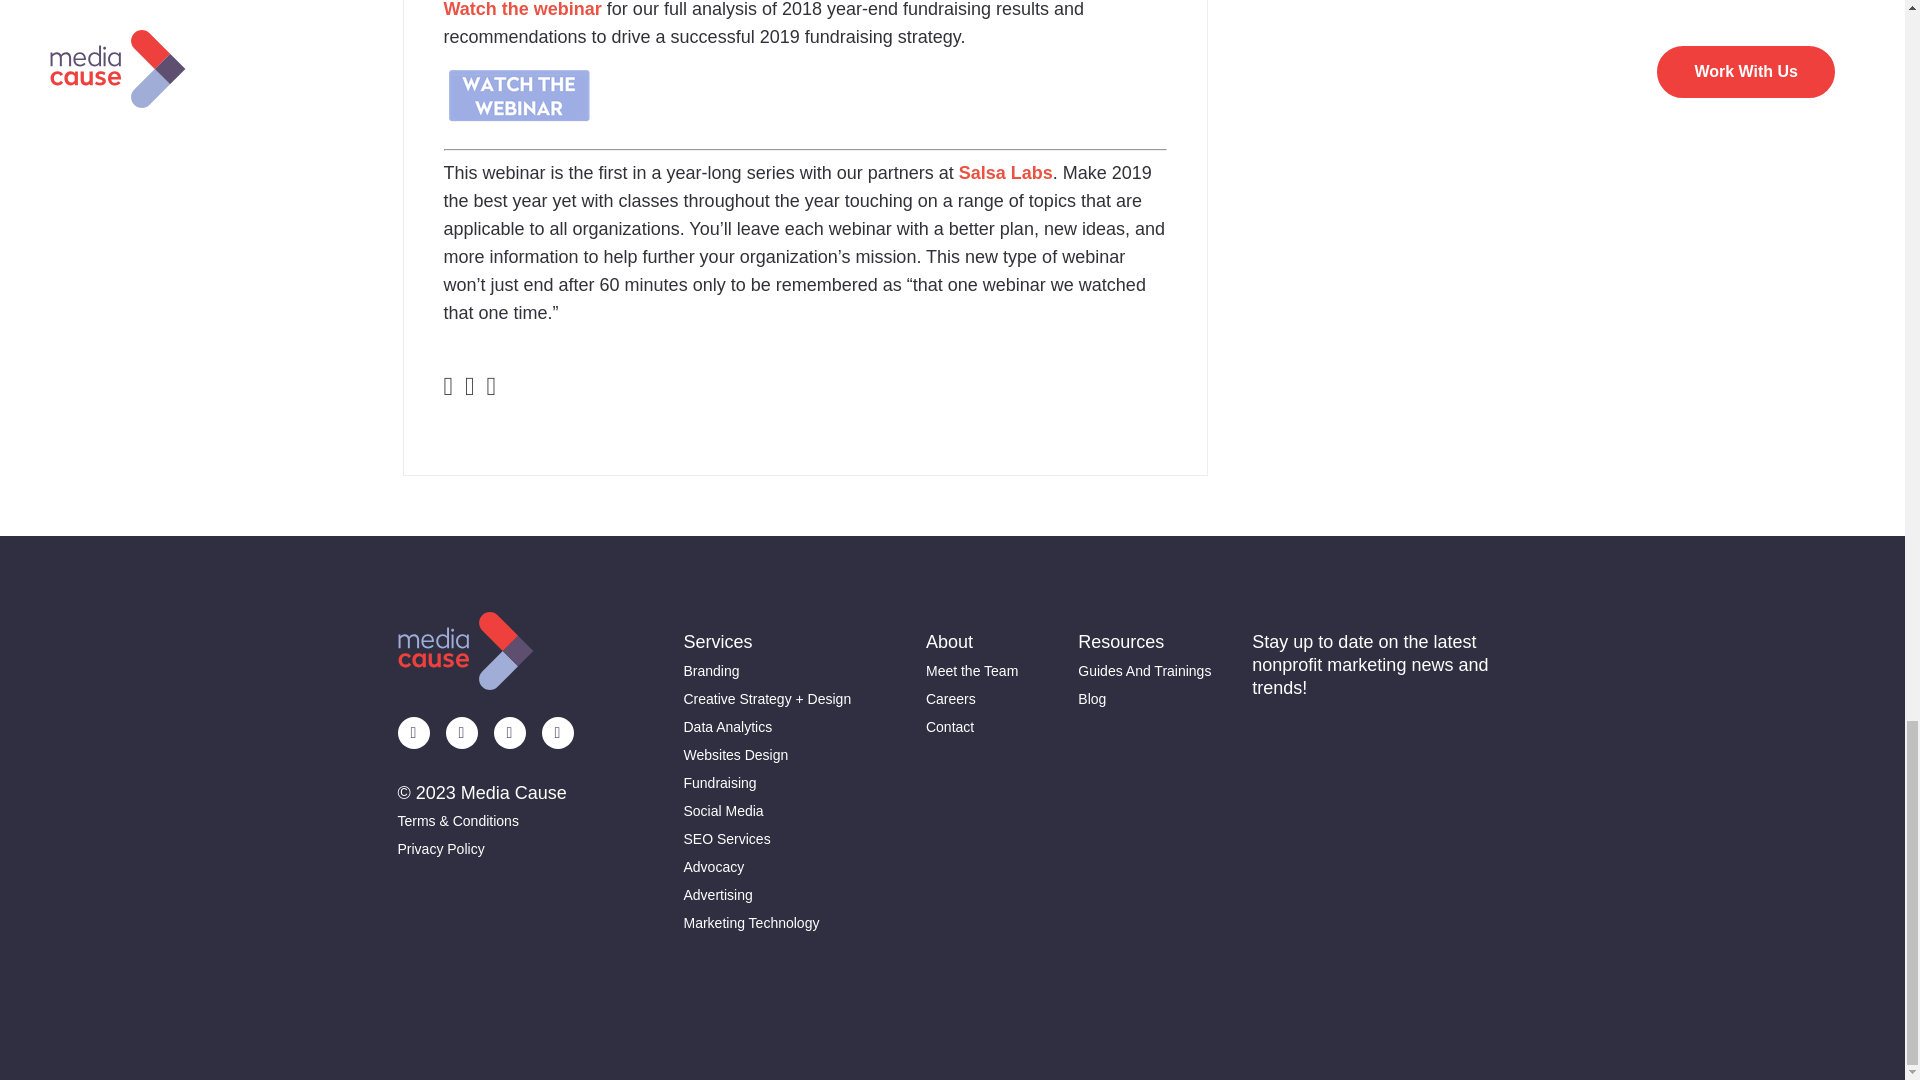 The height and width of the screenshot is (1080, 1920). Describe the element at coordinates (768, 726) in the screenshot. I see `Data Analytics` at that location.